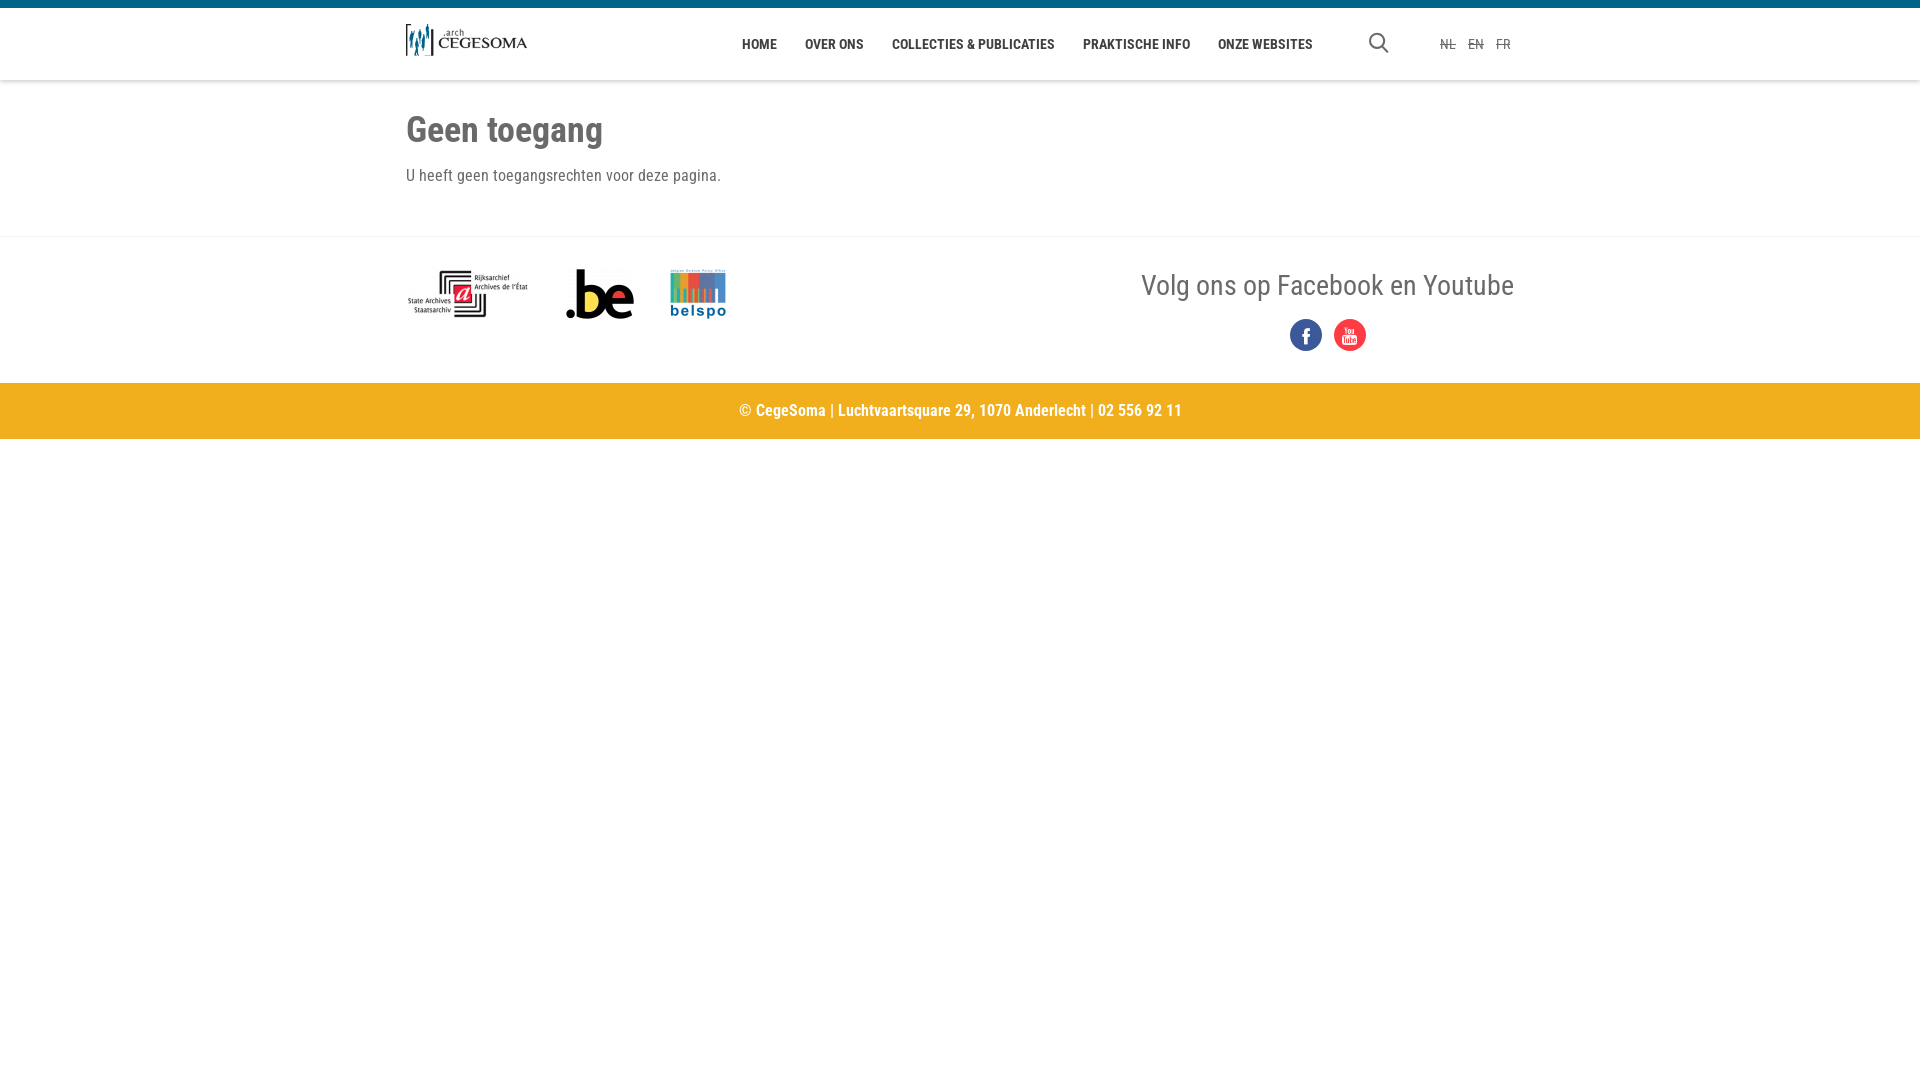  I want to click on Belgium.be , so click(600, 294).